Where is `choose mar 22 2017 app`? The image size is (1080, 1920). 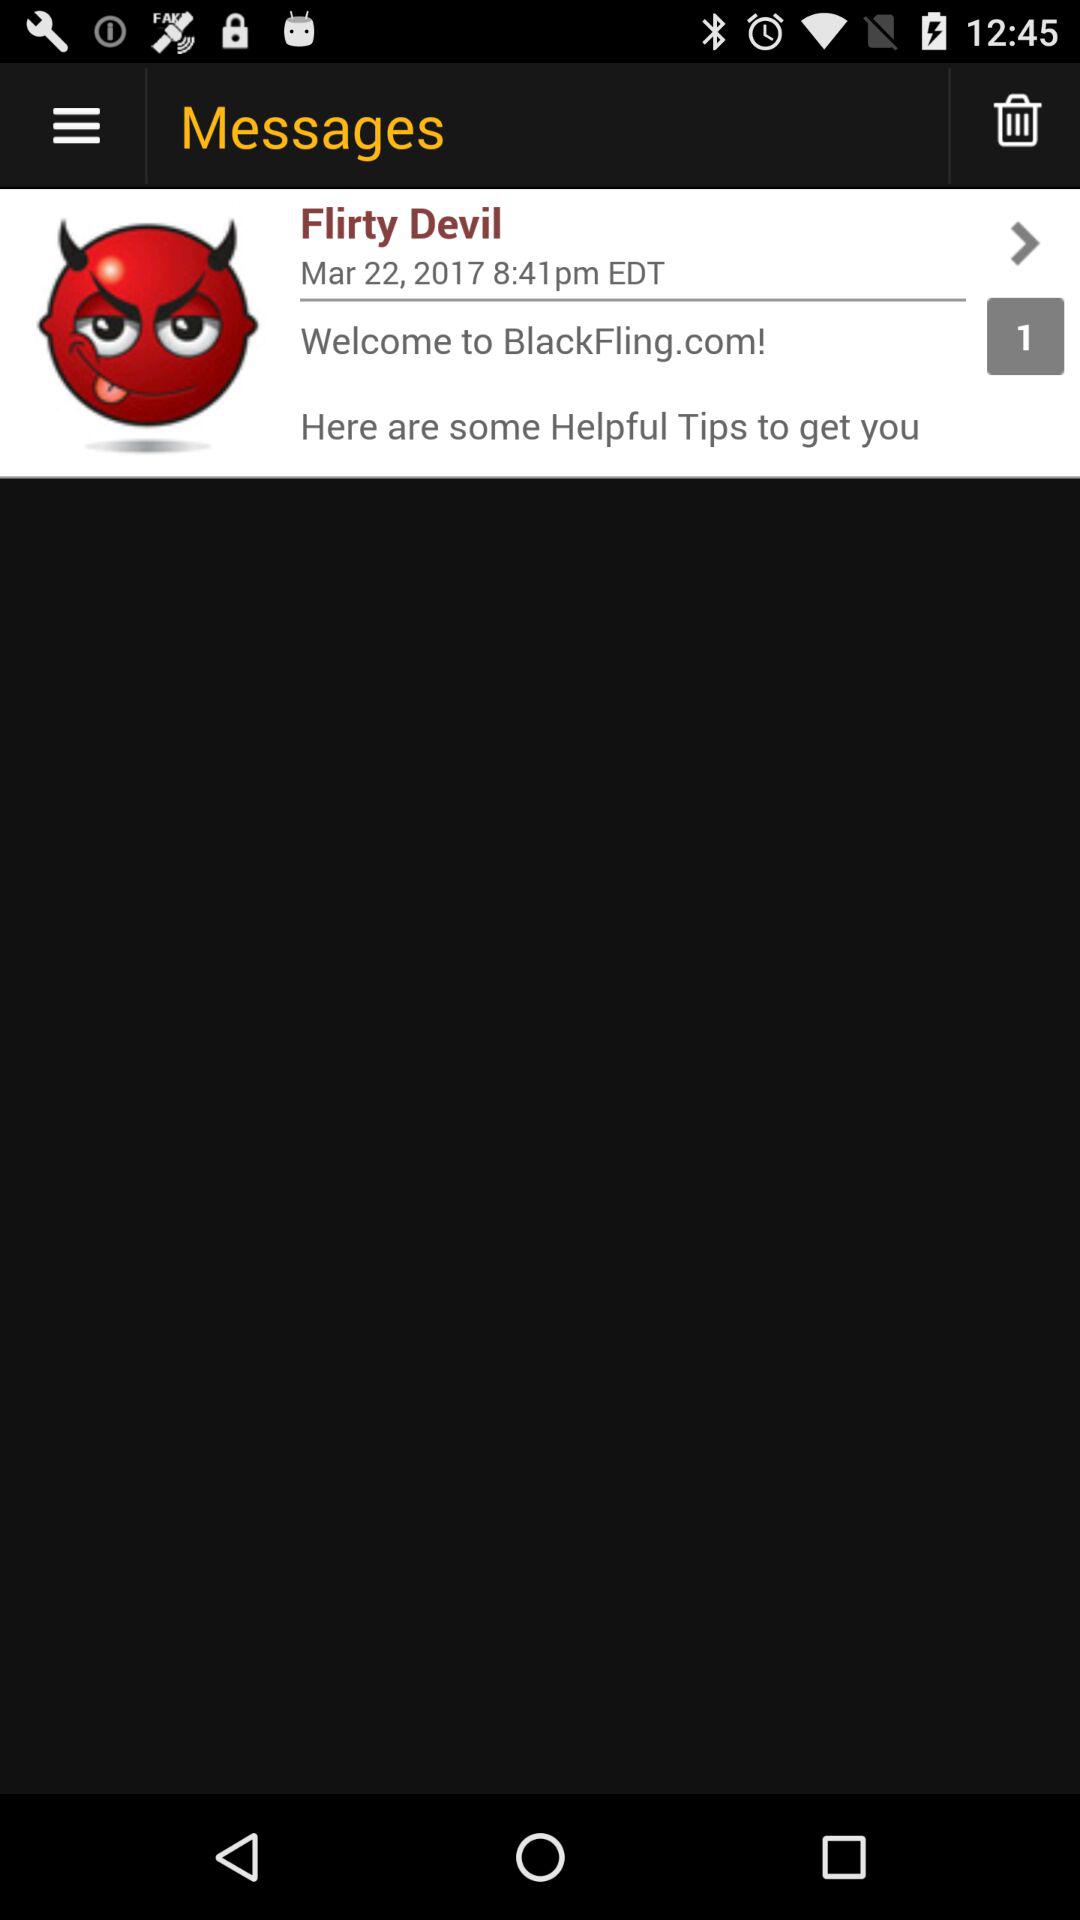 choose mar 22 2017 app is located at coordinates (633, 272).